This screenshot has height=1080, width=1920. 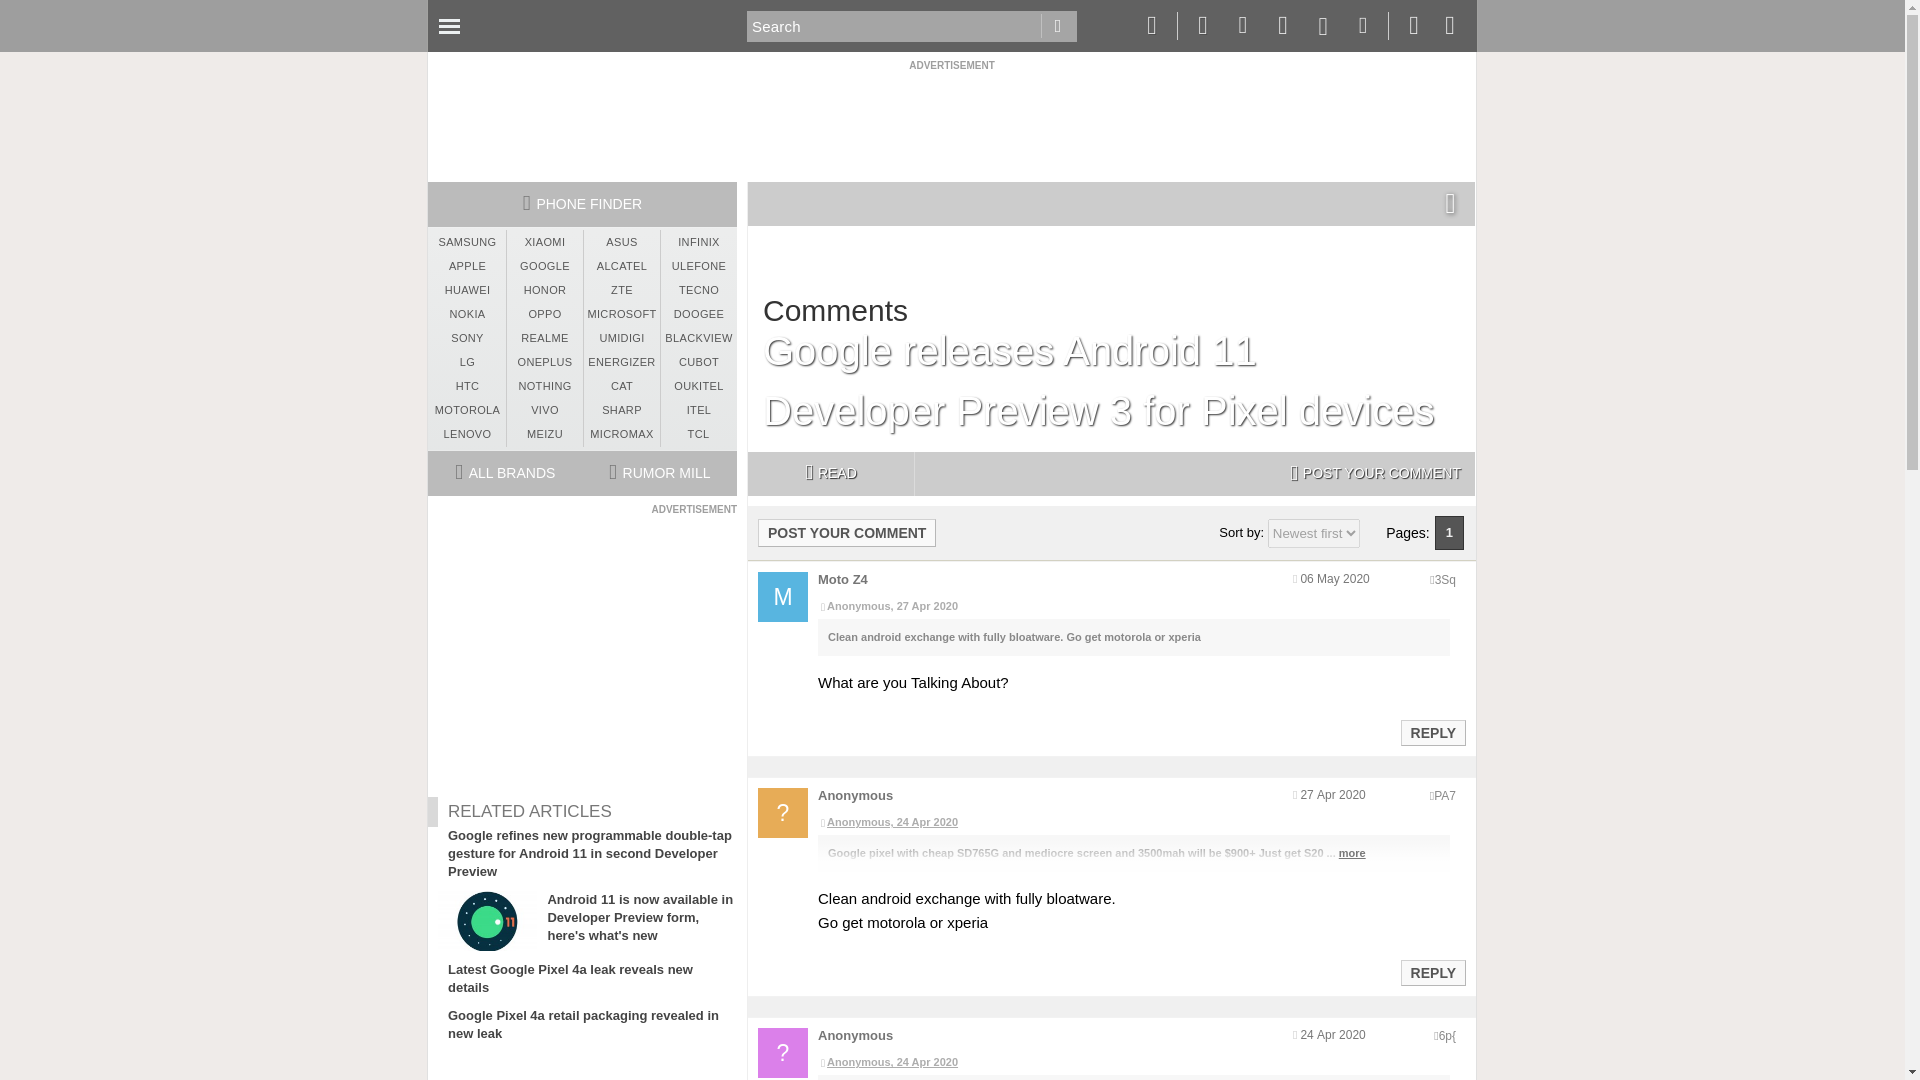 What do you see at coordinates (1133, 822) in the screenshot?
I see `Anonymous, 24 Apr 2020` at bounding box center [1133, 822].